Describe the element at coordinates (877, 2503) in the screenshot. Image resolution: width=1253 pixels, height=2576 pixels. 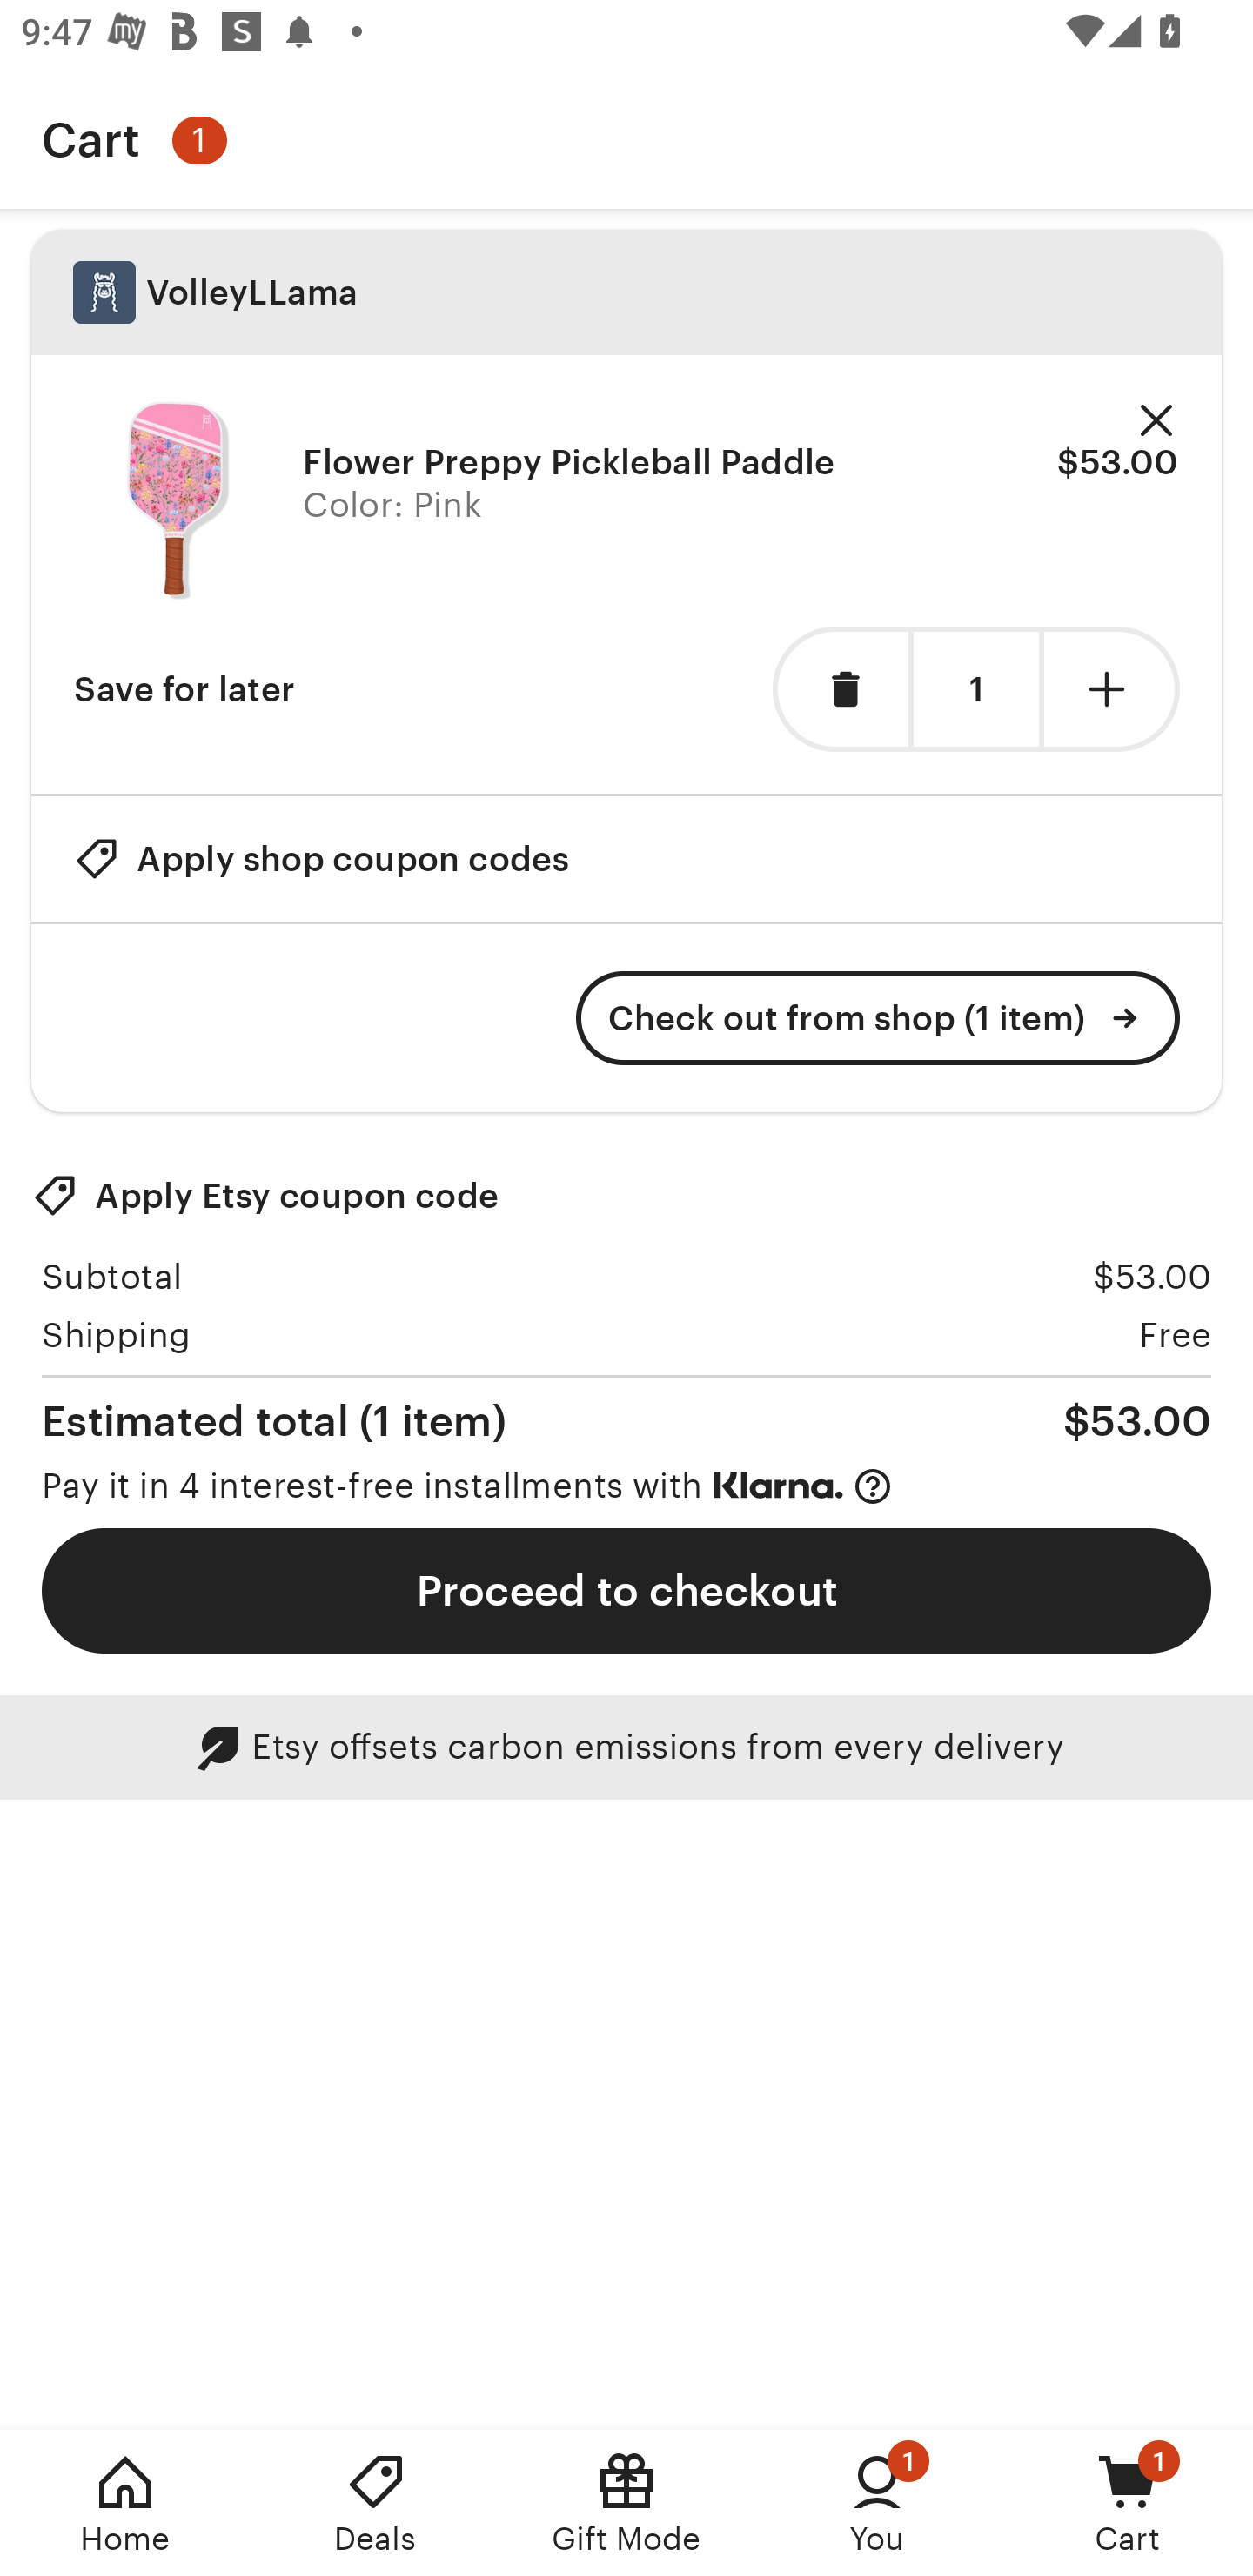
I see `You, 1 new notification You` at that location.